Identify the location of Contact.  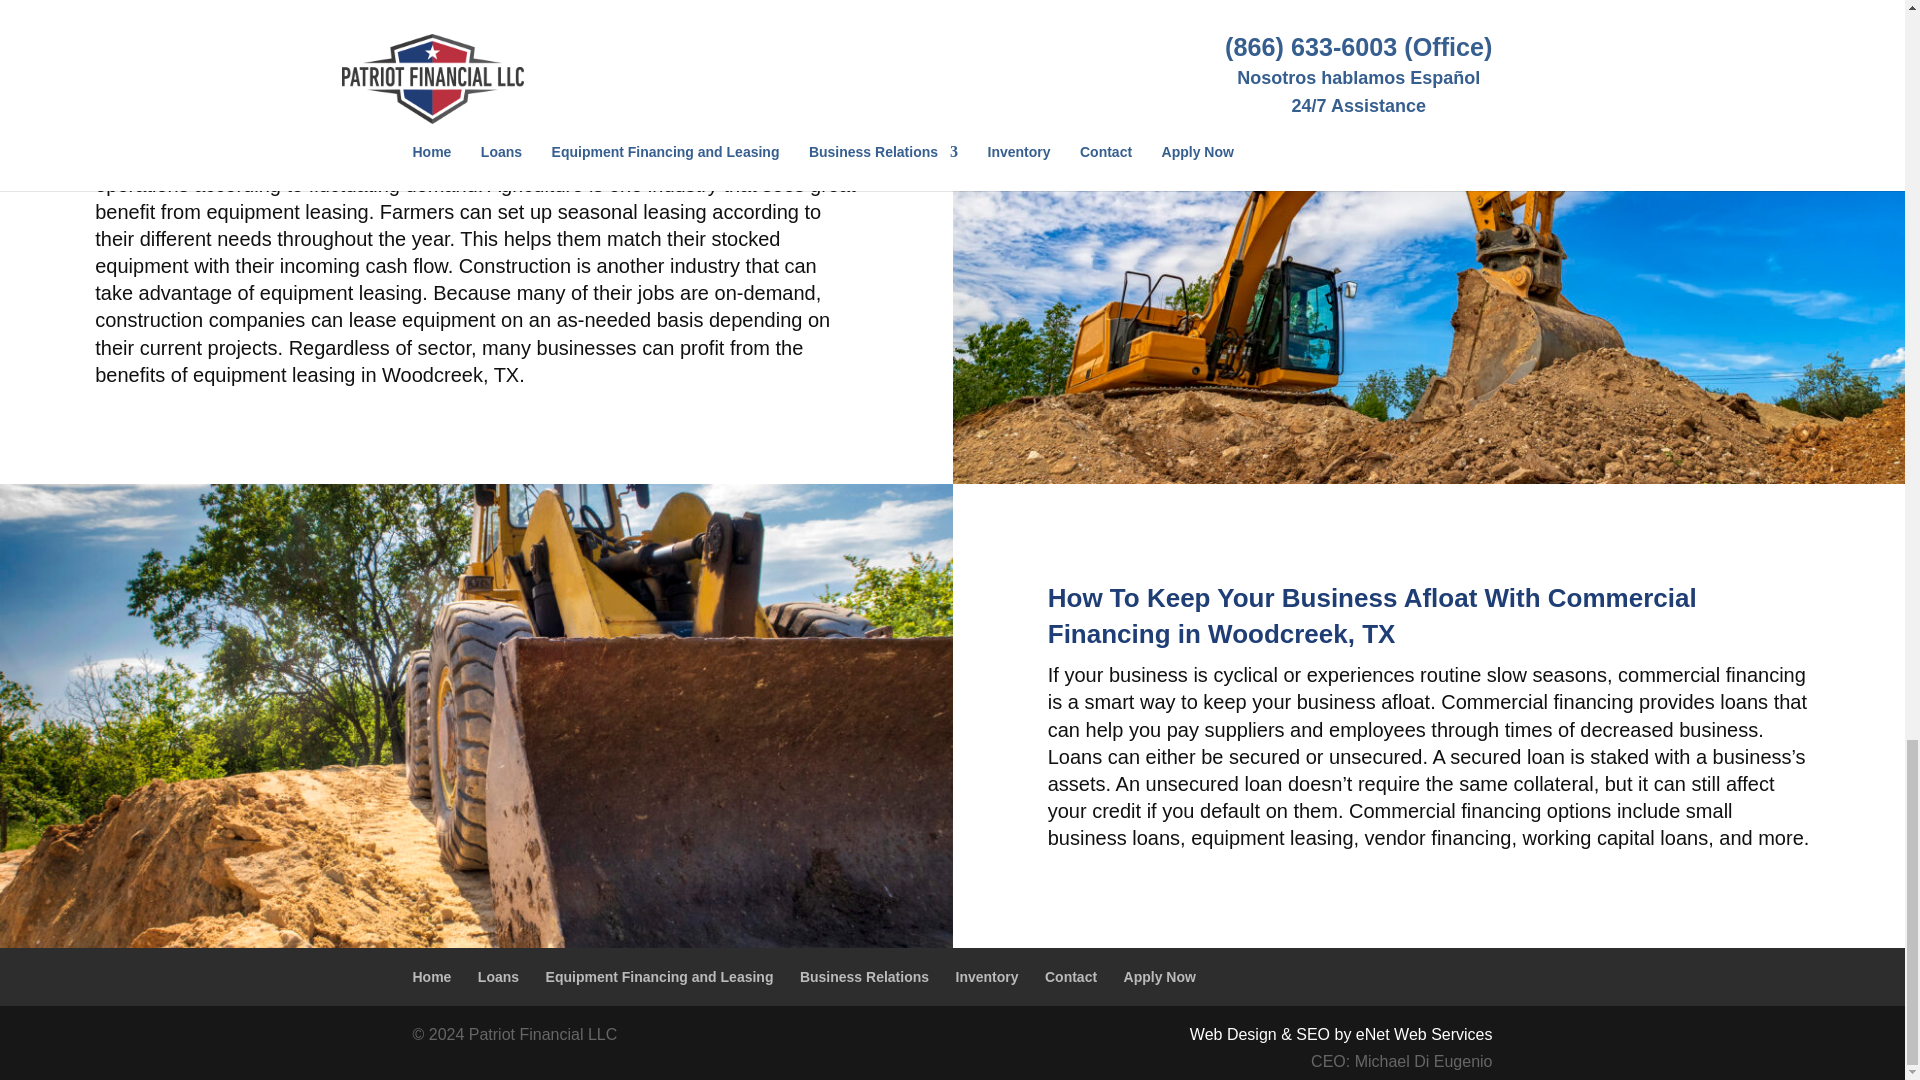
(1070, 976).